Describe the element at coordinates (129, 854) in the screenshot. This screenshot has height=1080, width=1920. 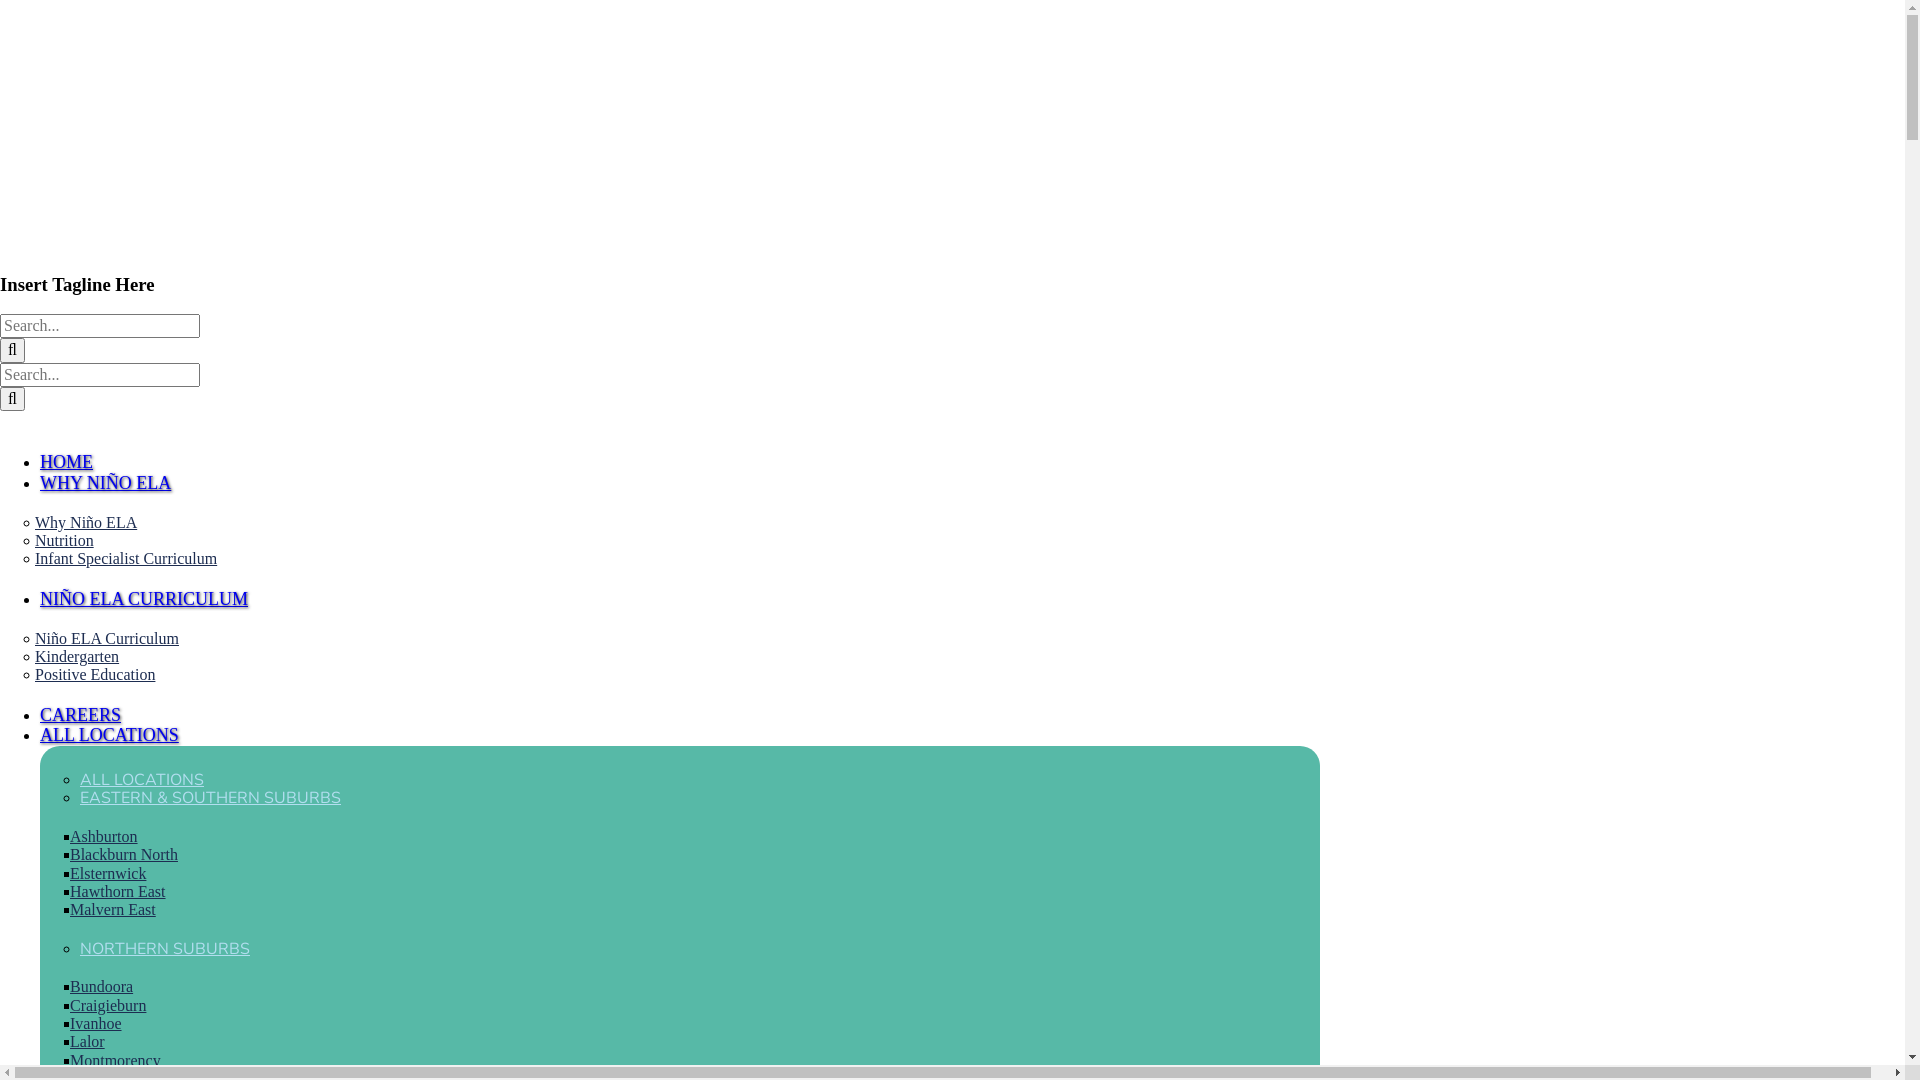
I see `Blackburn North` at that location.